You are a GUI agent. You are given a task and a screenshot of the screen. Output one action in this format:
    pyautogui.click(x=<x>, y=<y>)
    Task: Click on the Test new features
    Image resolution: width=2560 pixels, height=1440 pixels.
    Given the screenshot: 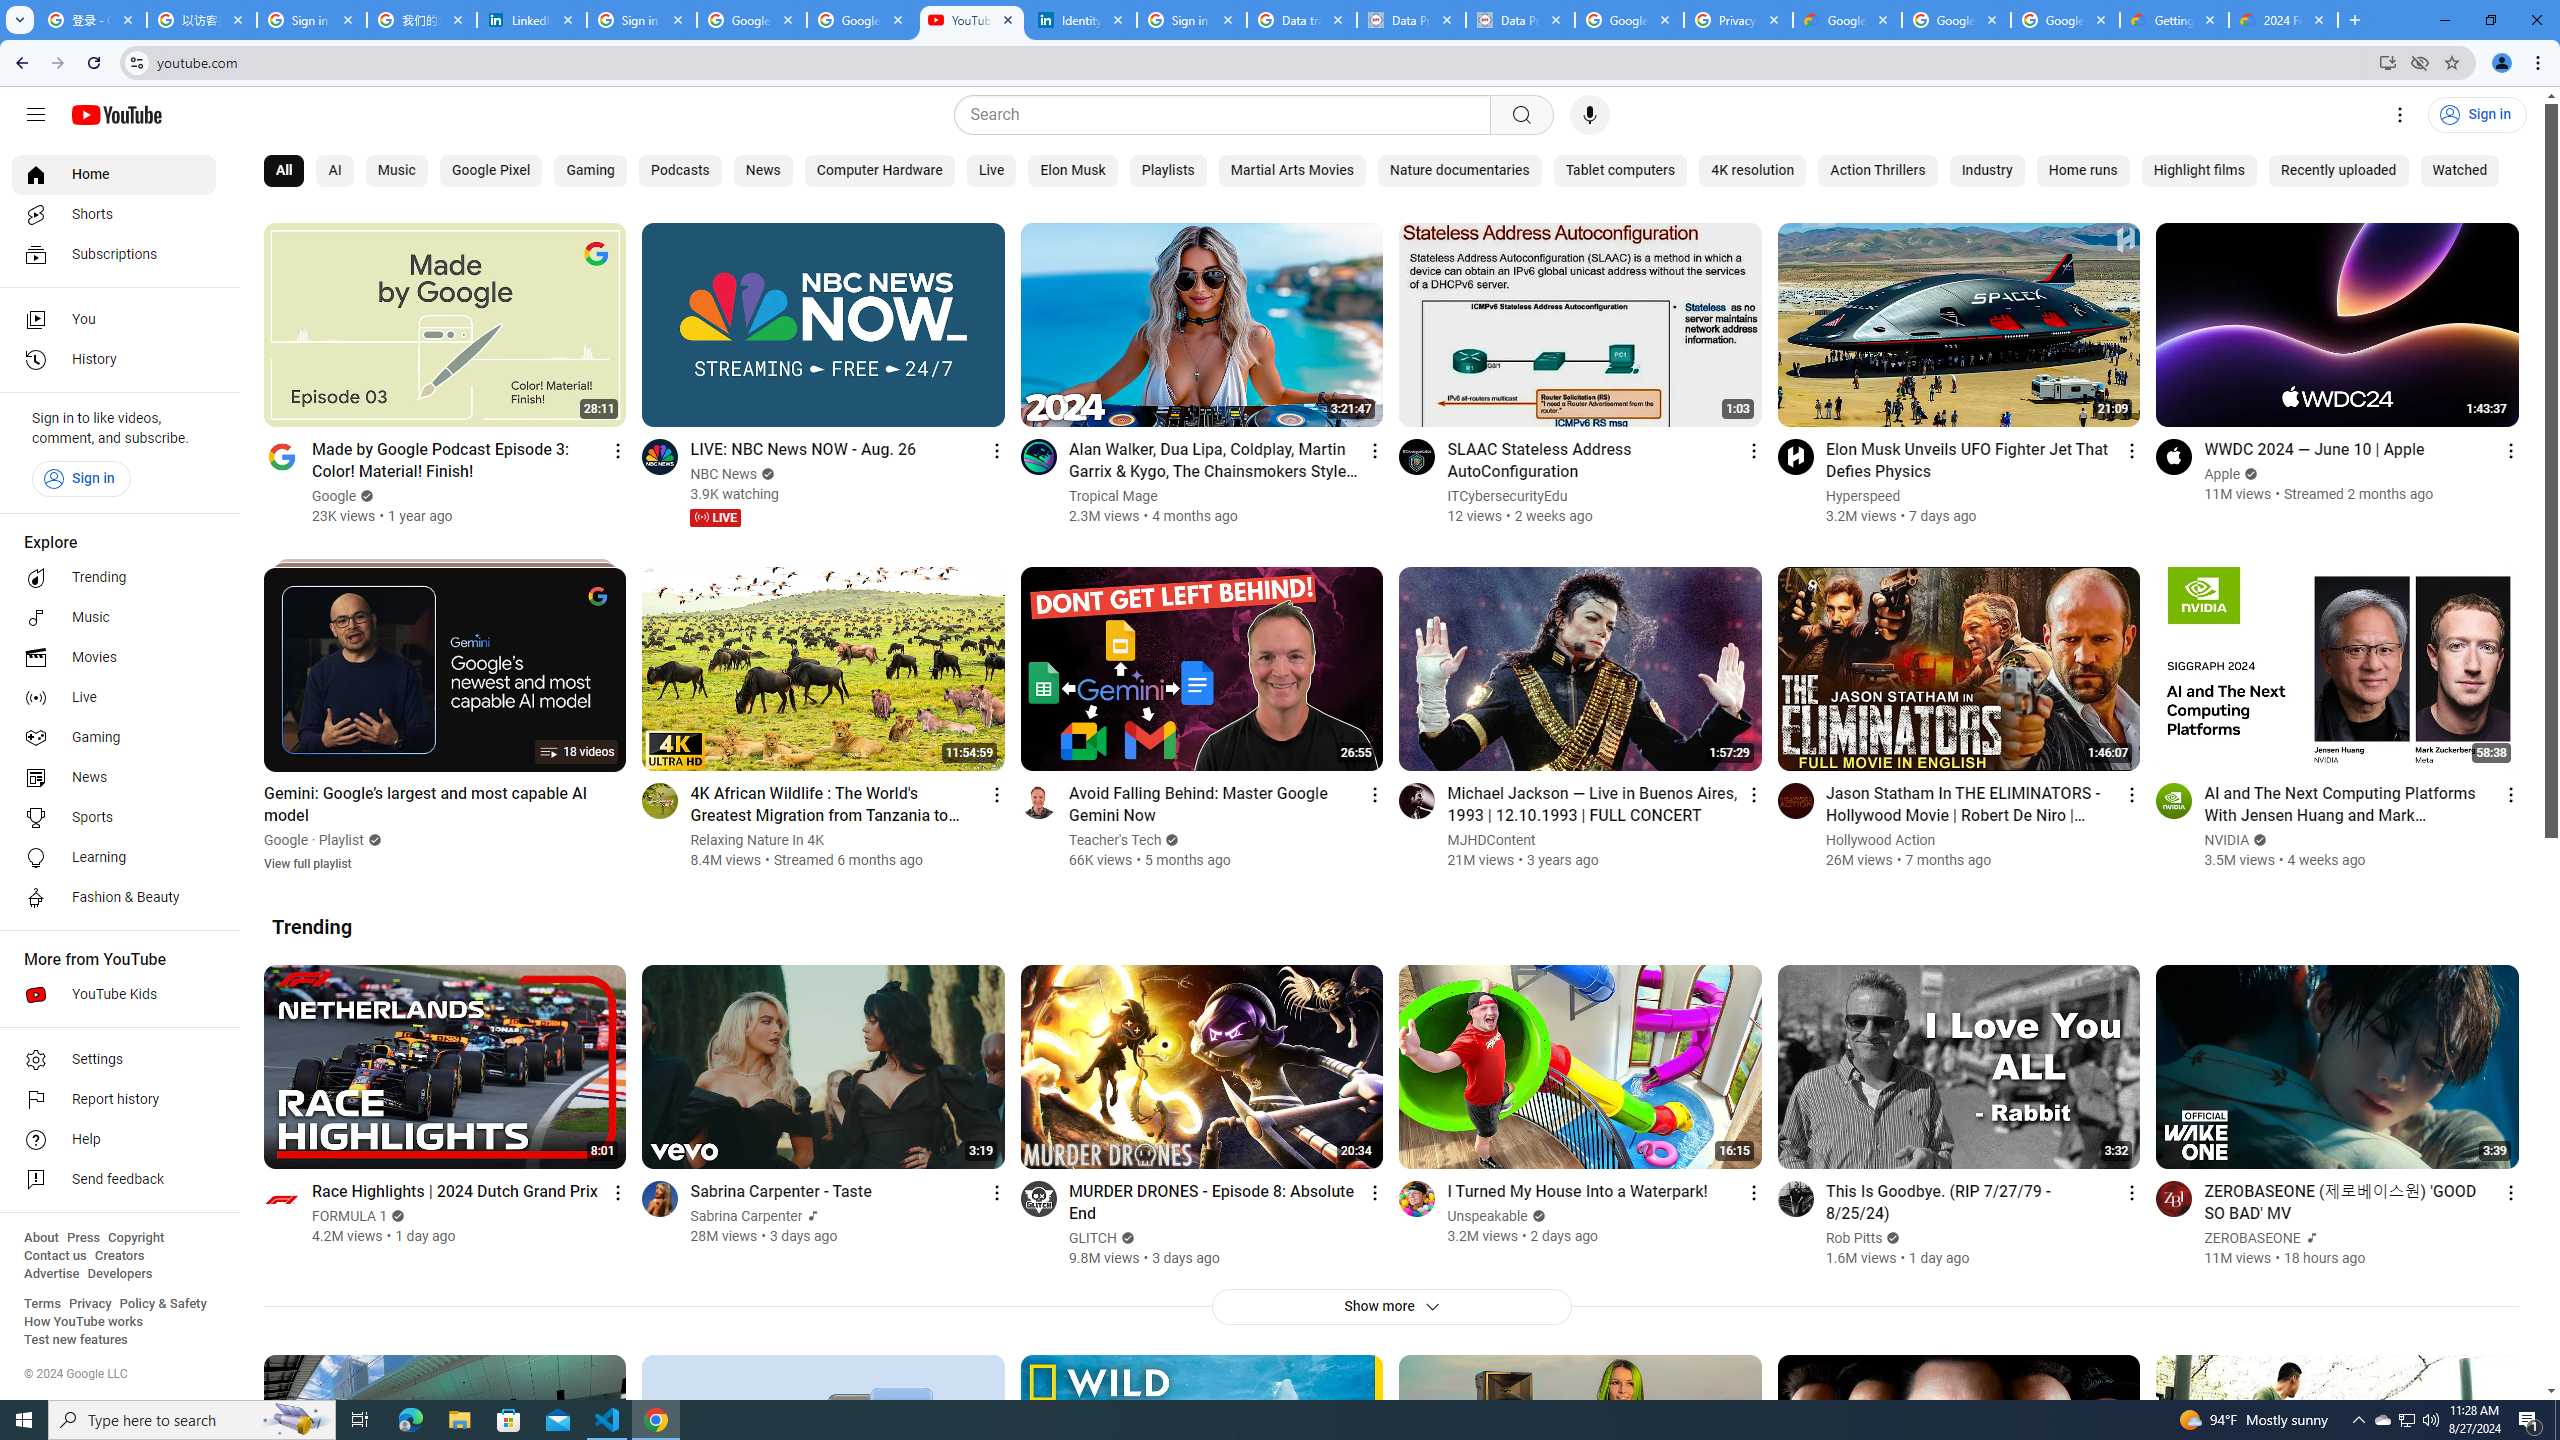 What is the action you would take?
    pyautogui.click(x=76, y=1340)
    